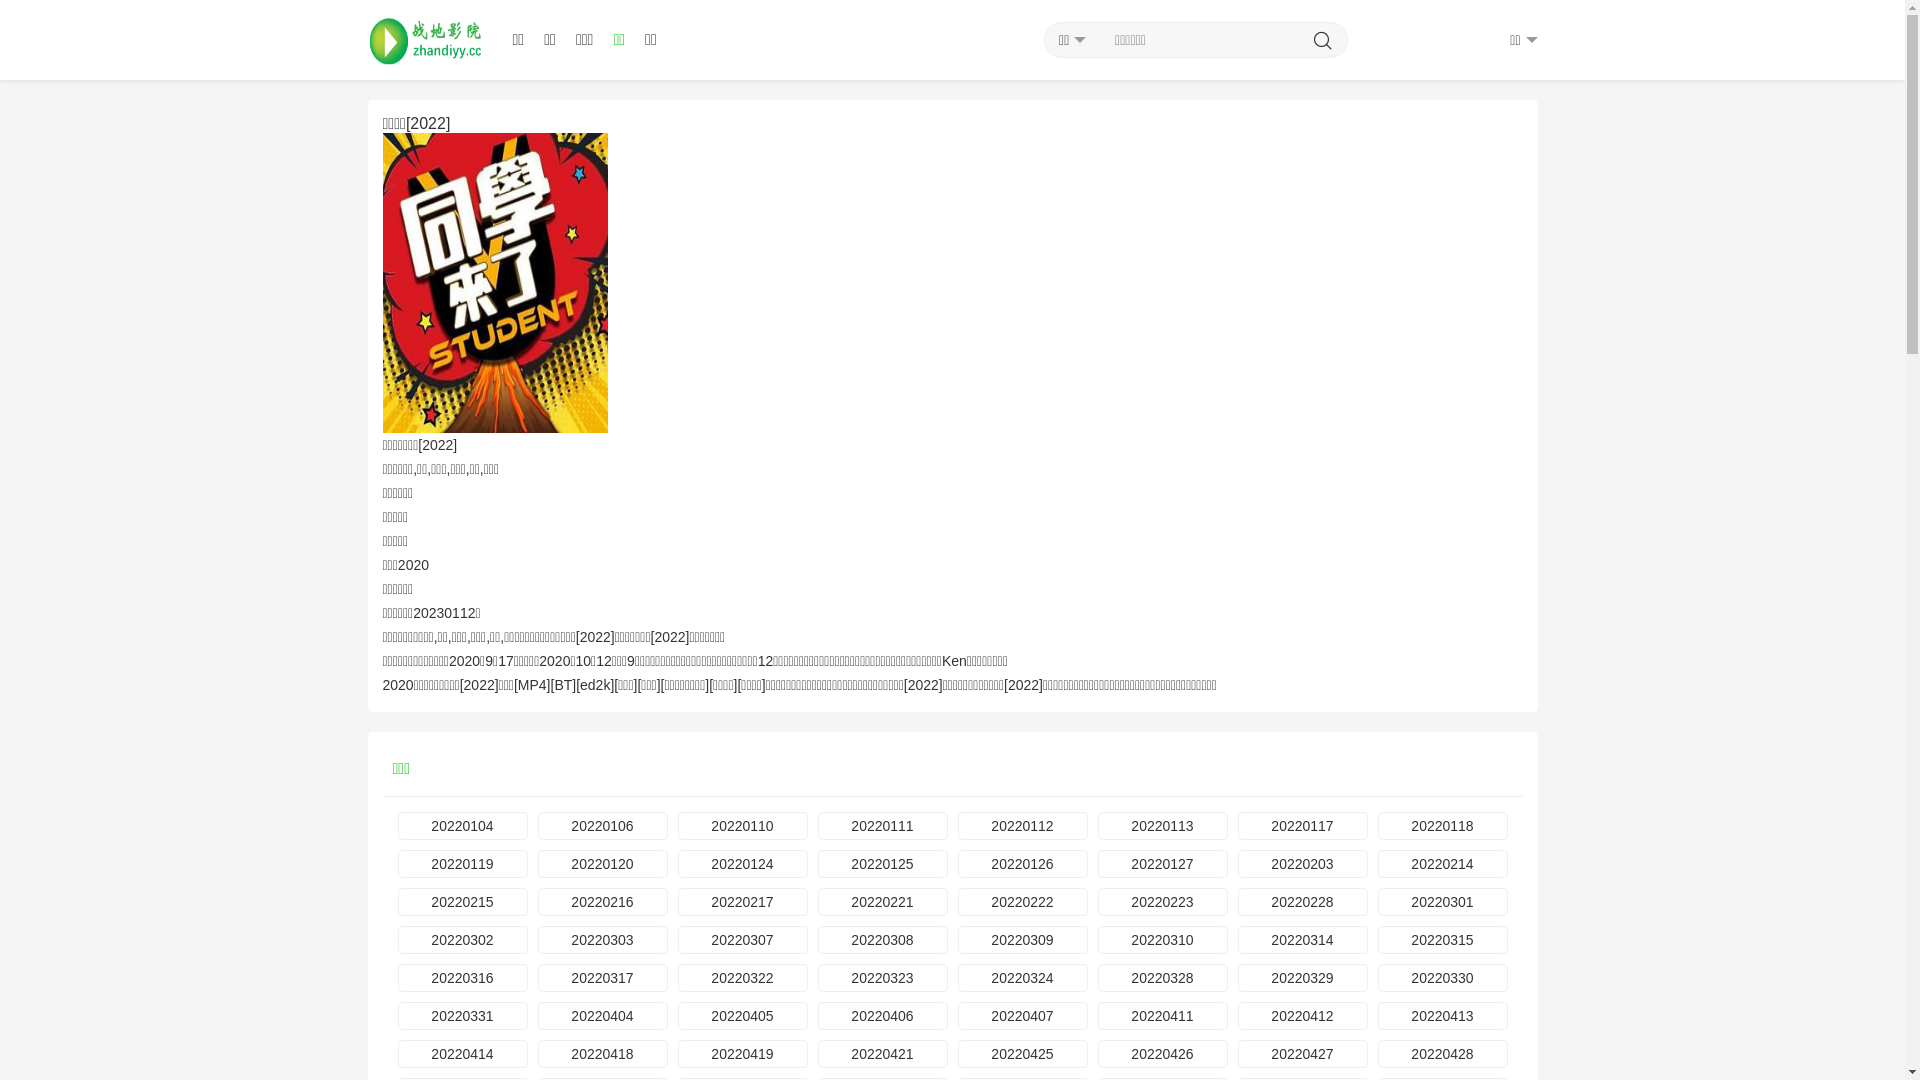 Image resolution: width=1920 pixels, height=1080 pixels. Describe the element at coordinates (883, 826) in the screenshot. I see `20220111` at that location.